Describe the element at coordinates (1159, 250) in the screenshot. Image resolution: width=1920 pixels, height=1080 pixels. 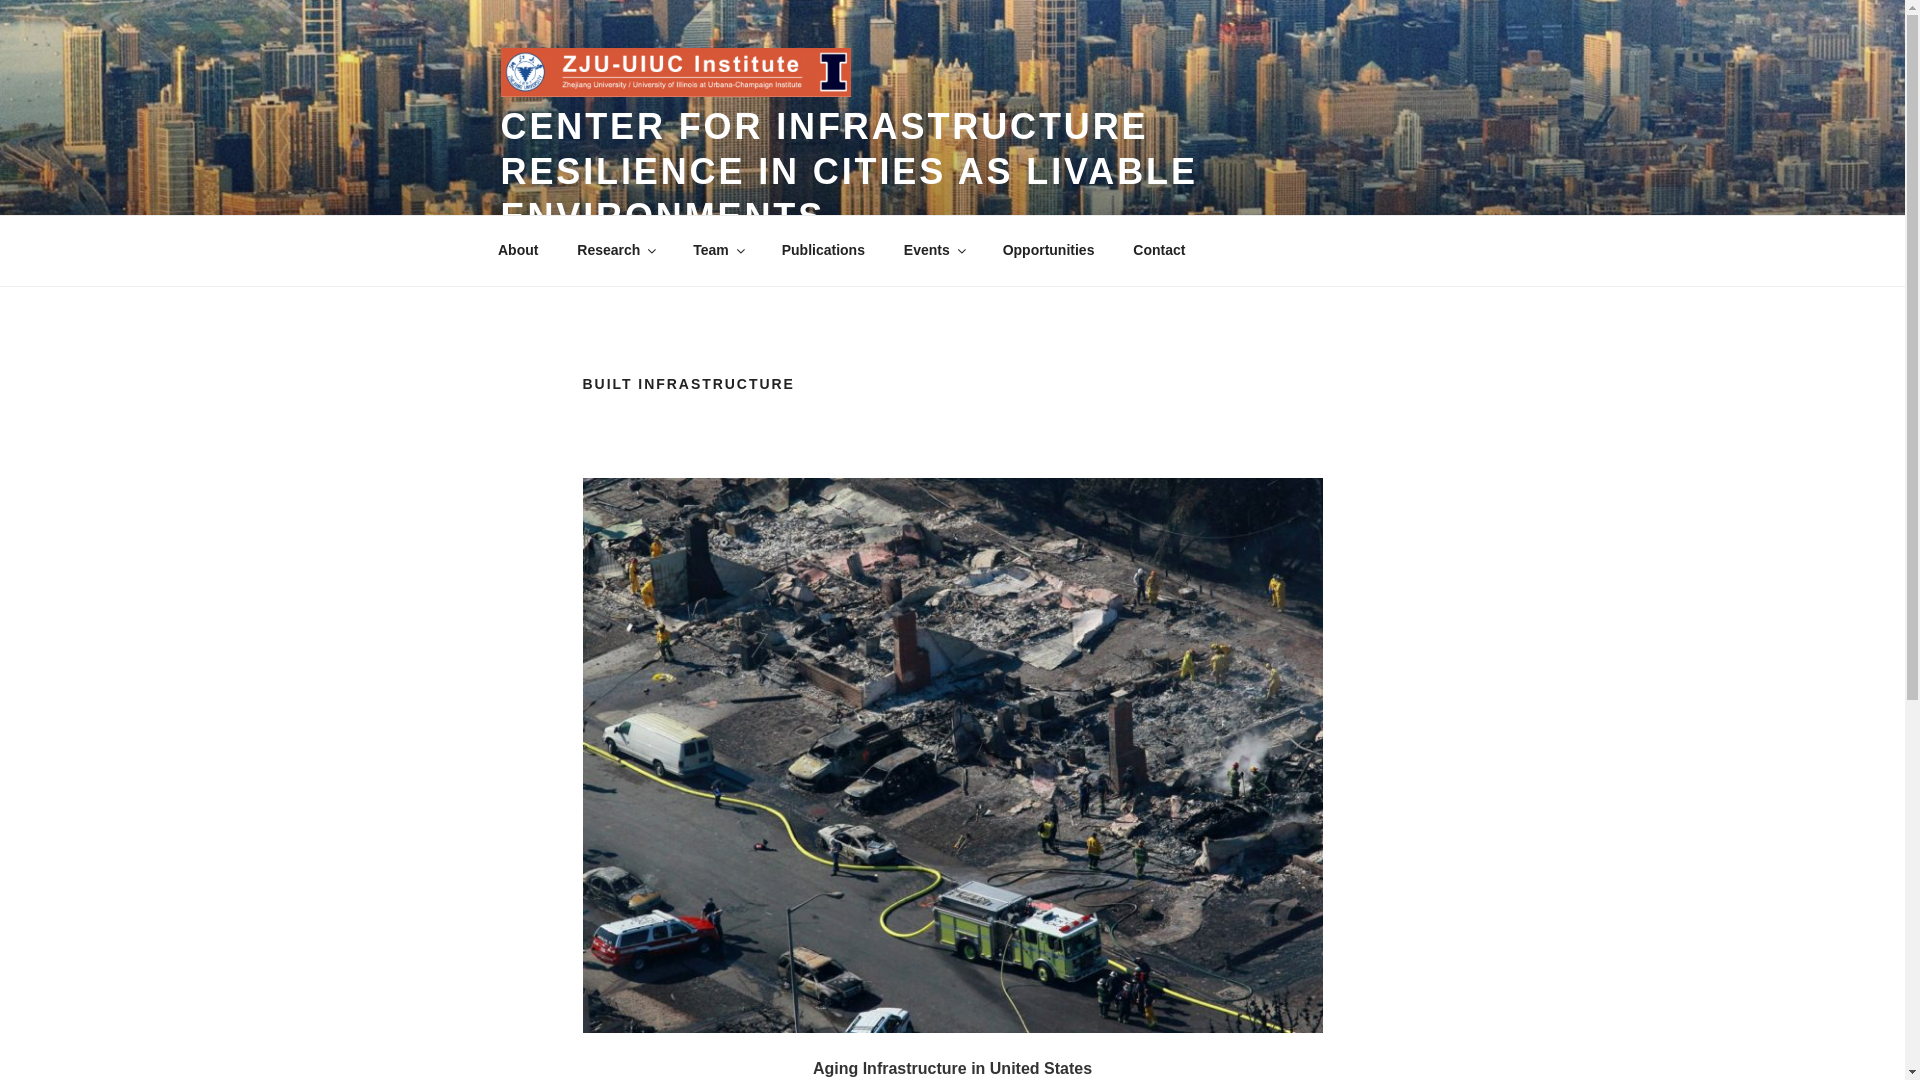
I see `Contact` at that location.